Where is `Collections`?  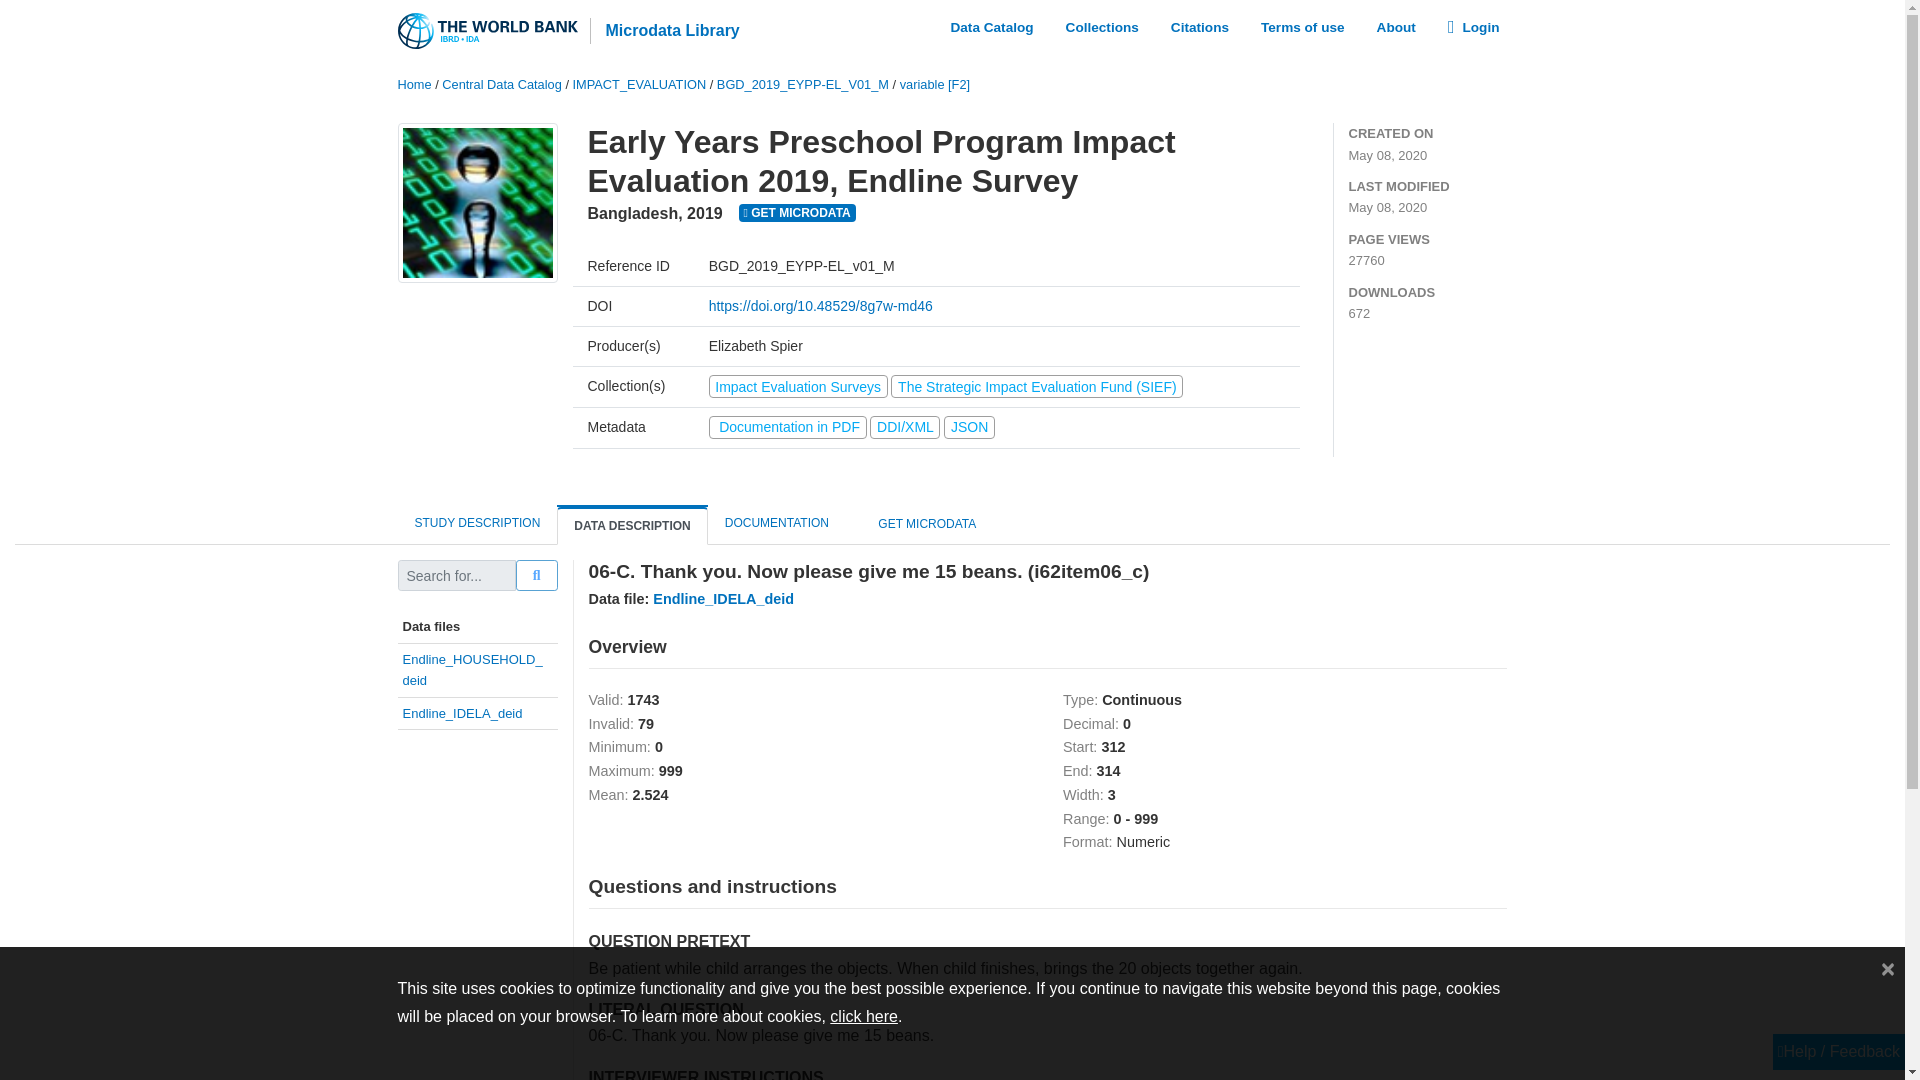 Collections is located at coordinates (1102, 26).